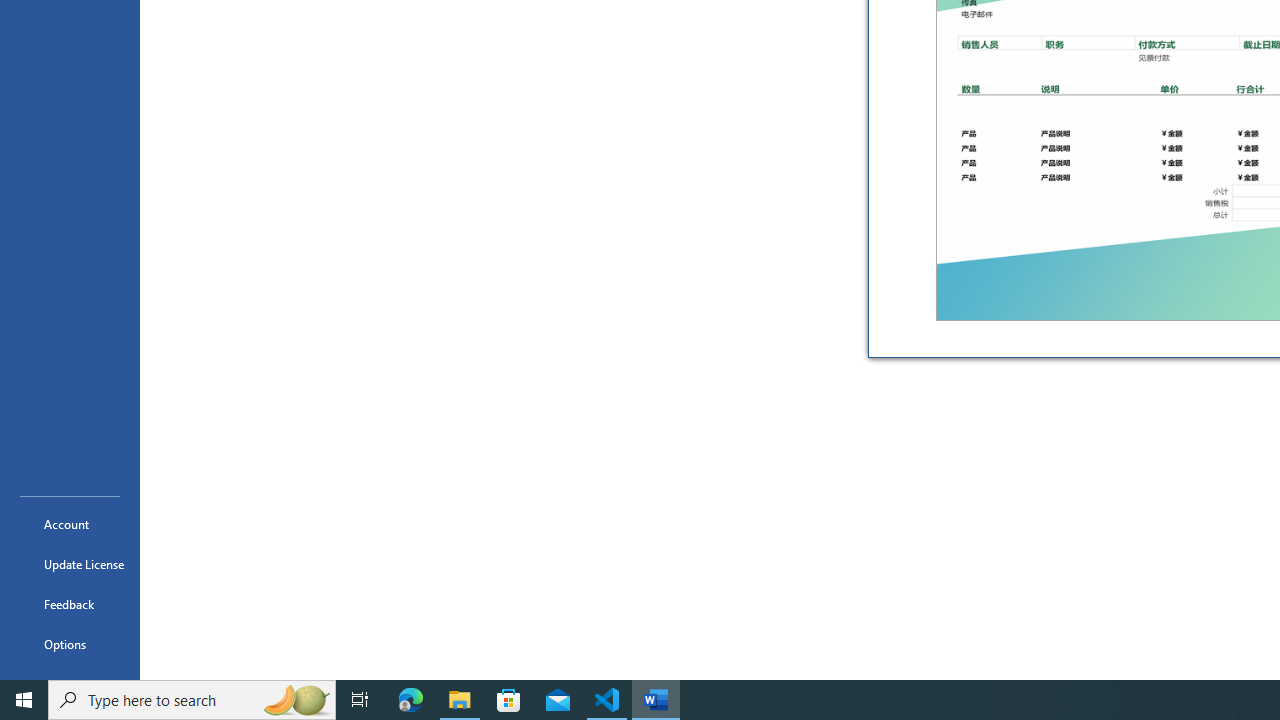 Image resolution: width=1280 pixels, height=720 pixels. What do you see at coordinates (70, 524) in the screenshot?
I see `Account` at bounding box center [70, 524].